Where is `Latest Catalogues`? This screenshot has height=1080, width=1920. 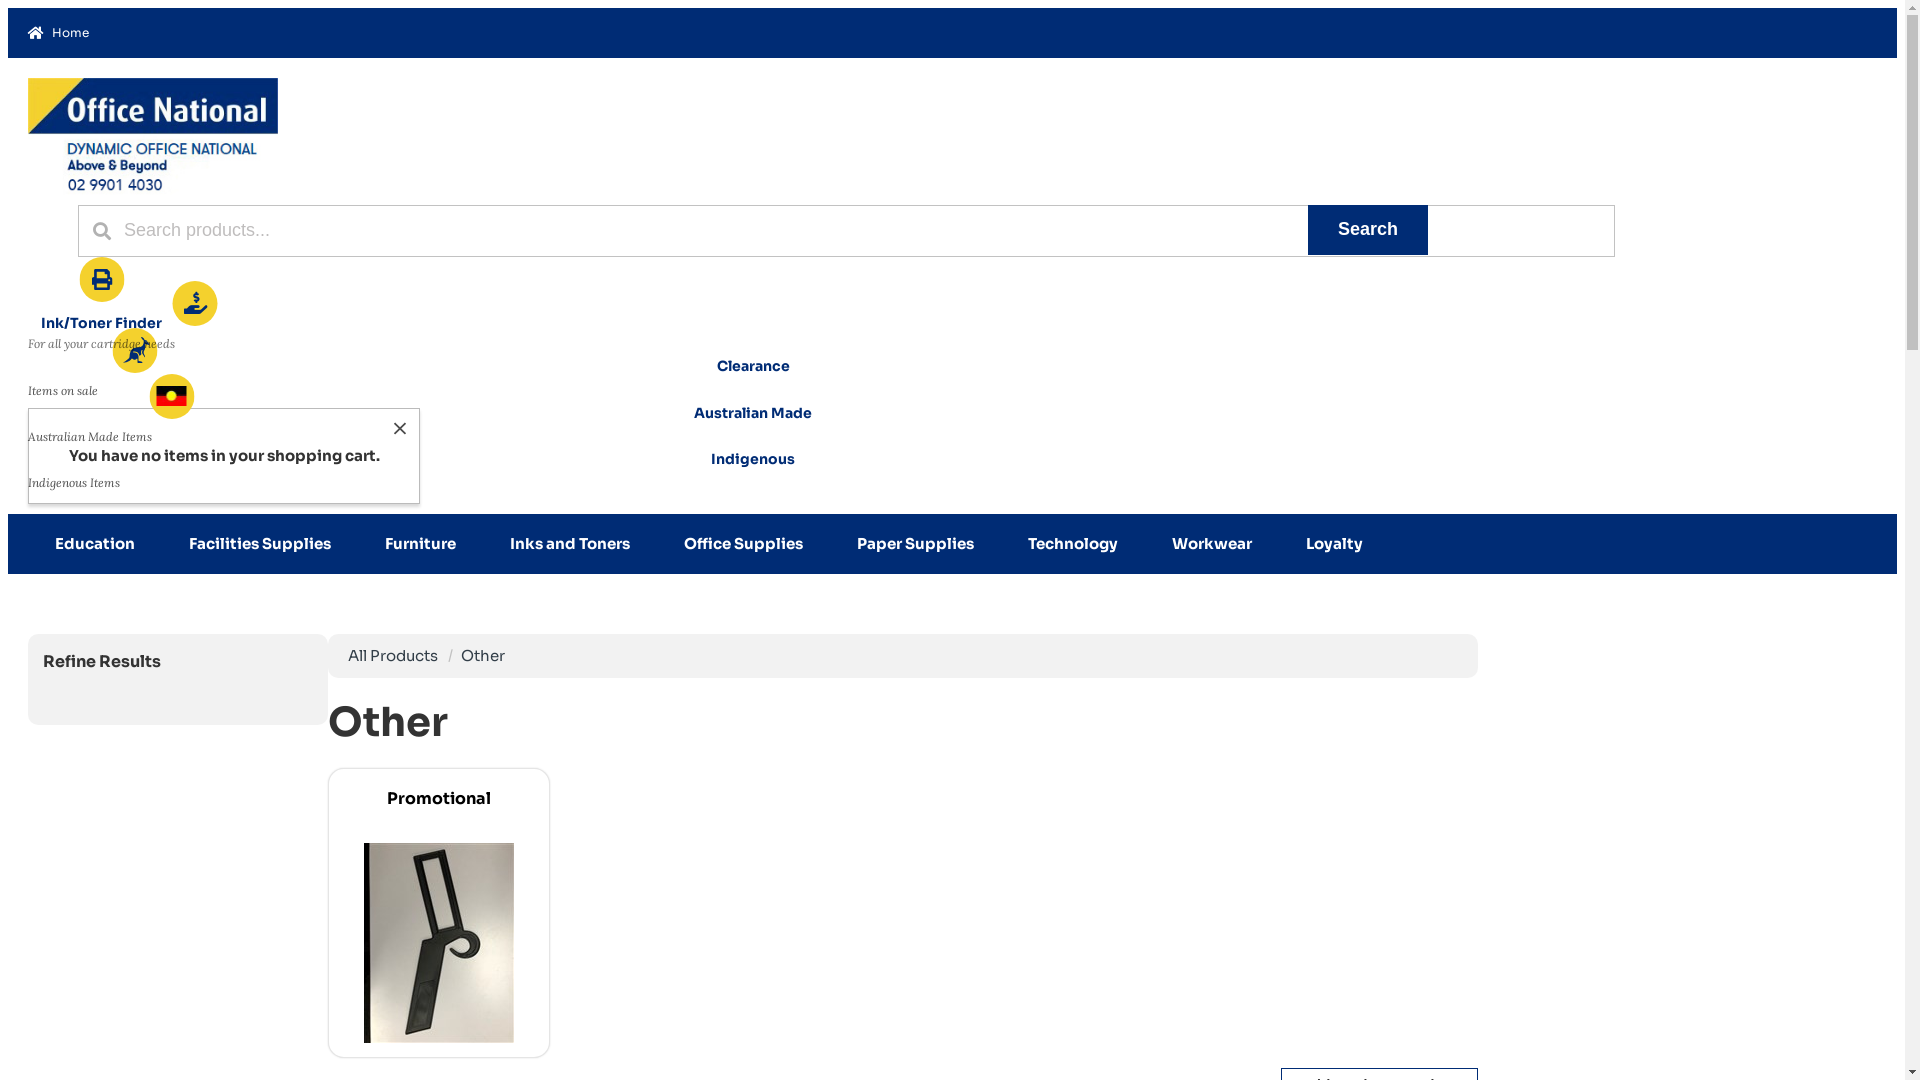 Latest Catalogues is located at coordinates (746, 133).